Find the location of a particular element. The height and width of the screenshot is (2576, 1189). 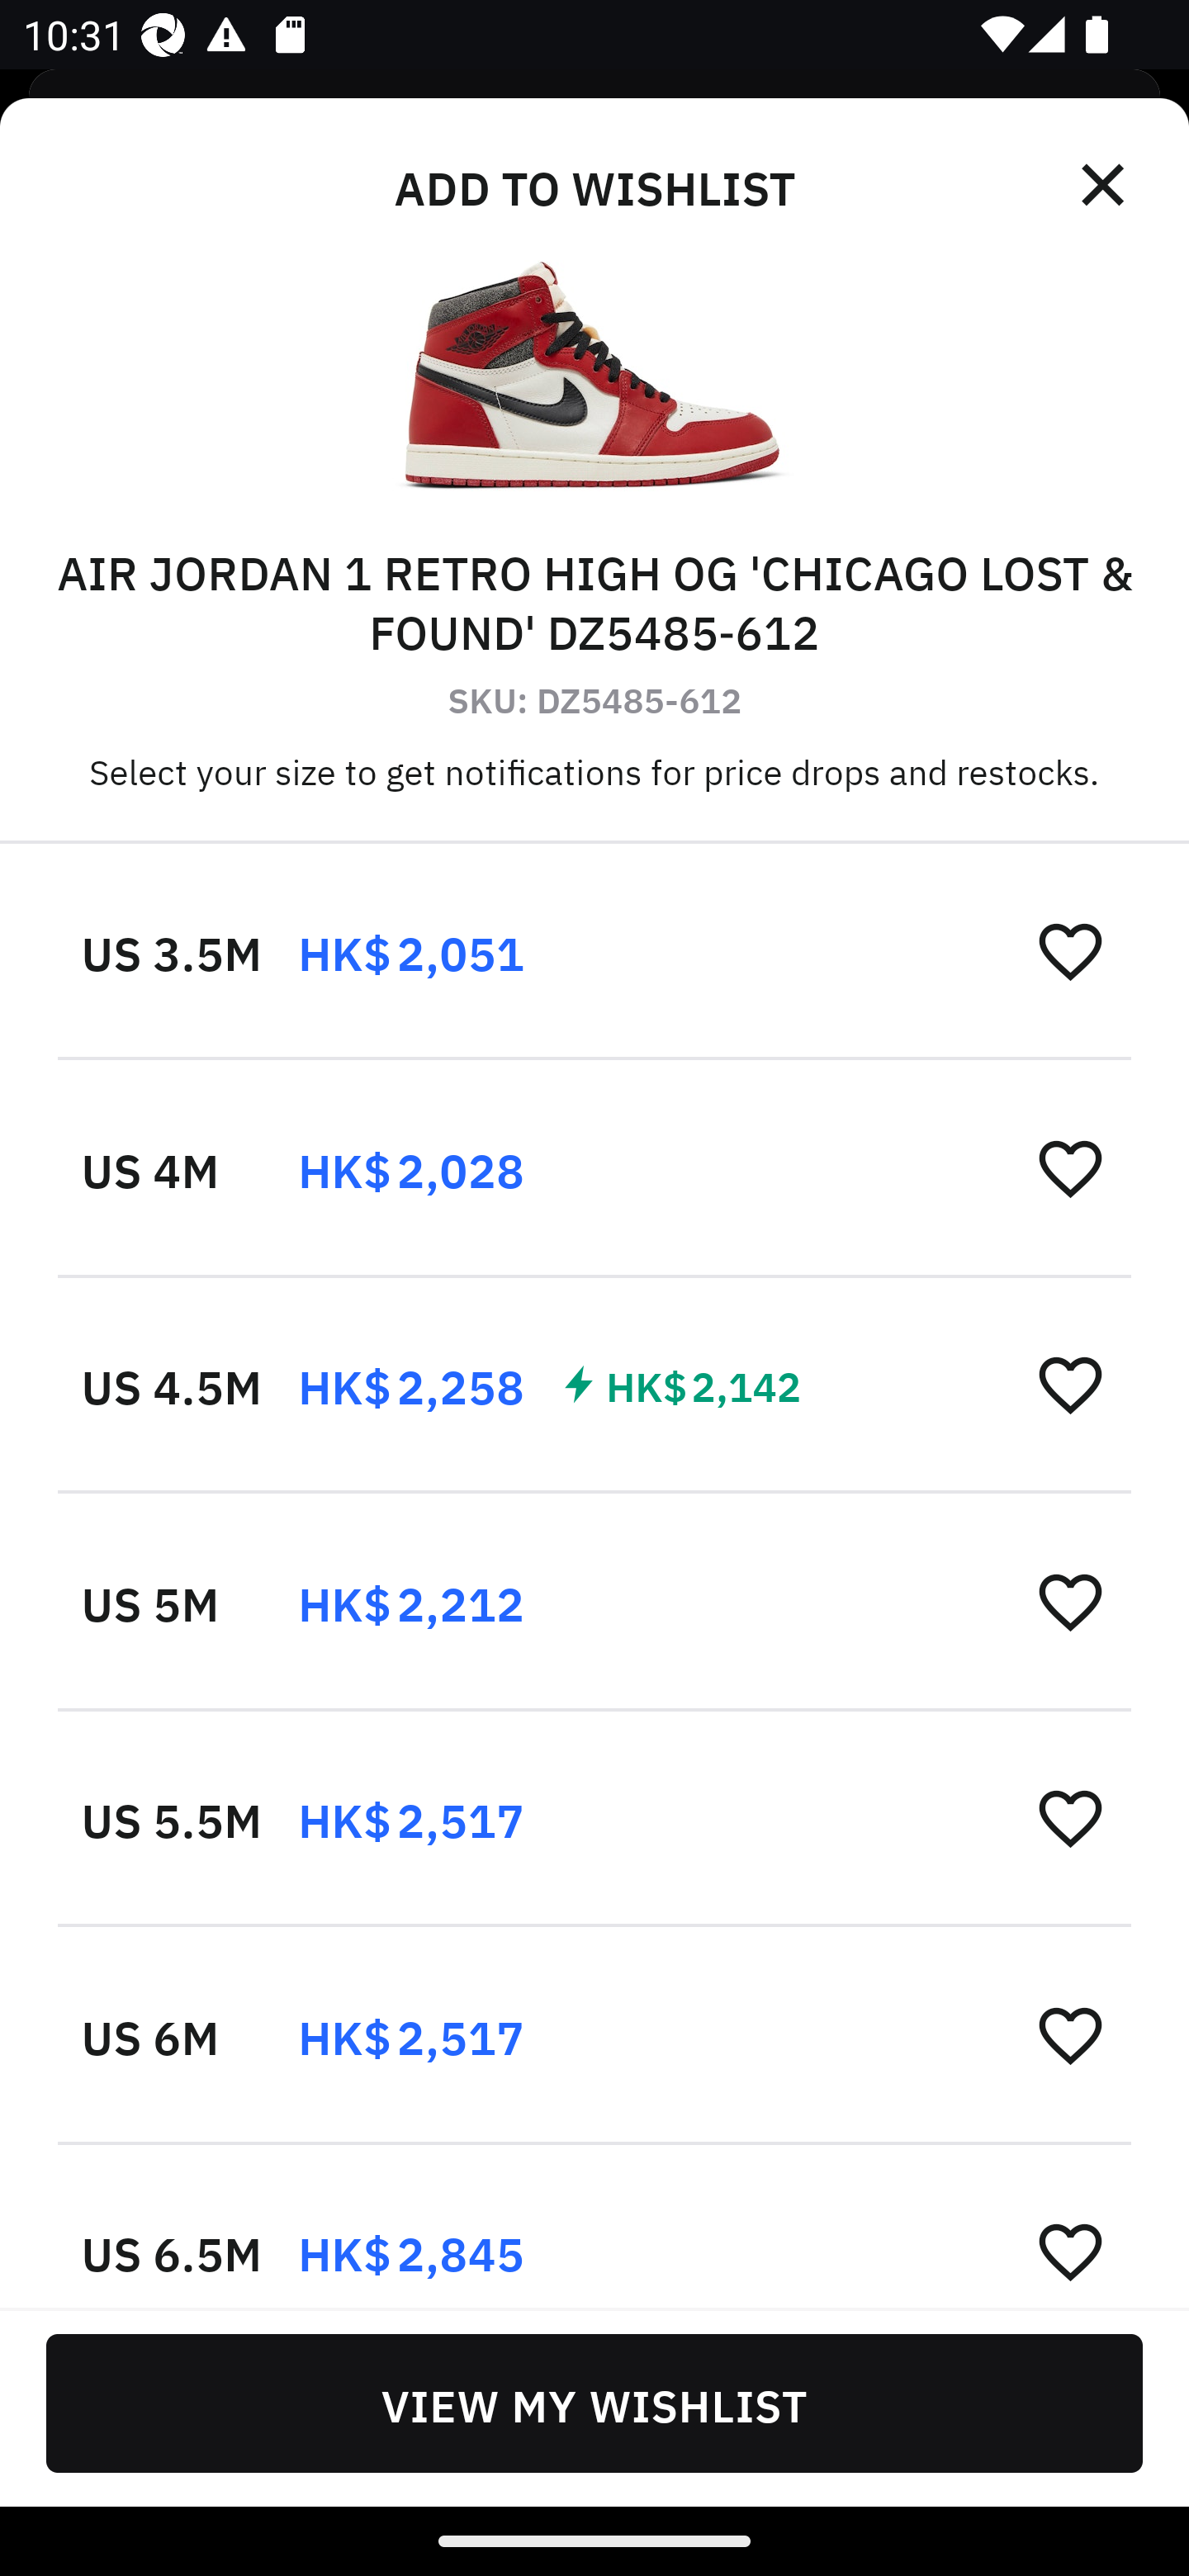

󰋕 is located at coordinates (1070, 2034).